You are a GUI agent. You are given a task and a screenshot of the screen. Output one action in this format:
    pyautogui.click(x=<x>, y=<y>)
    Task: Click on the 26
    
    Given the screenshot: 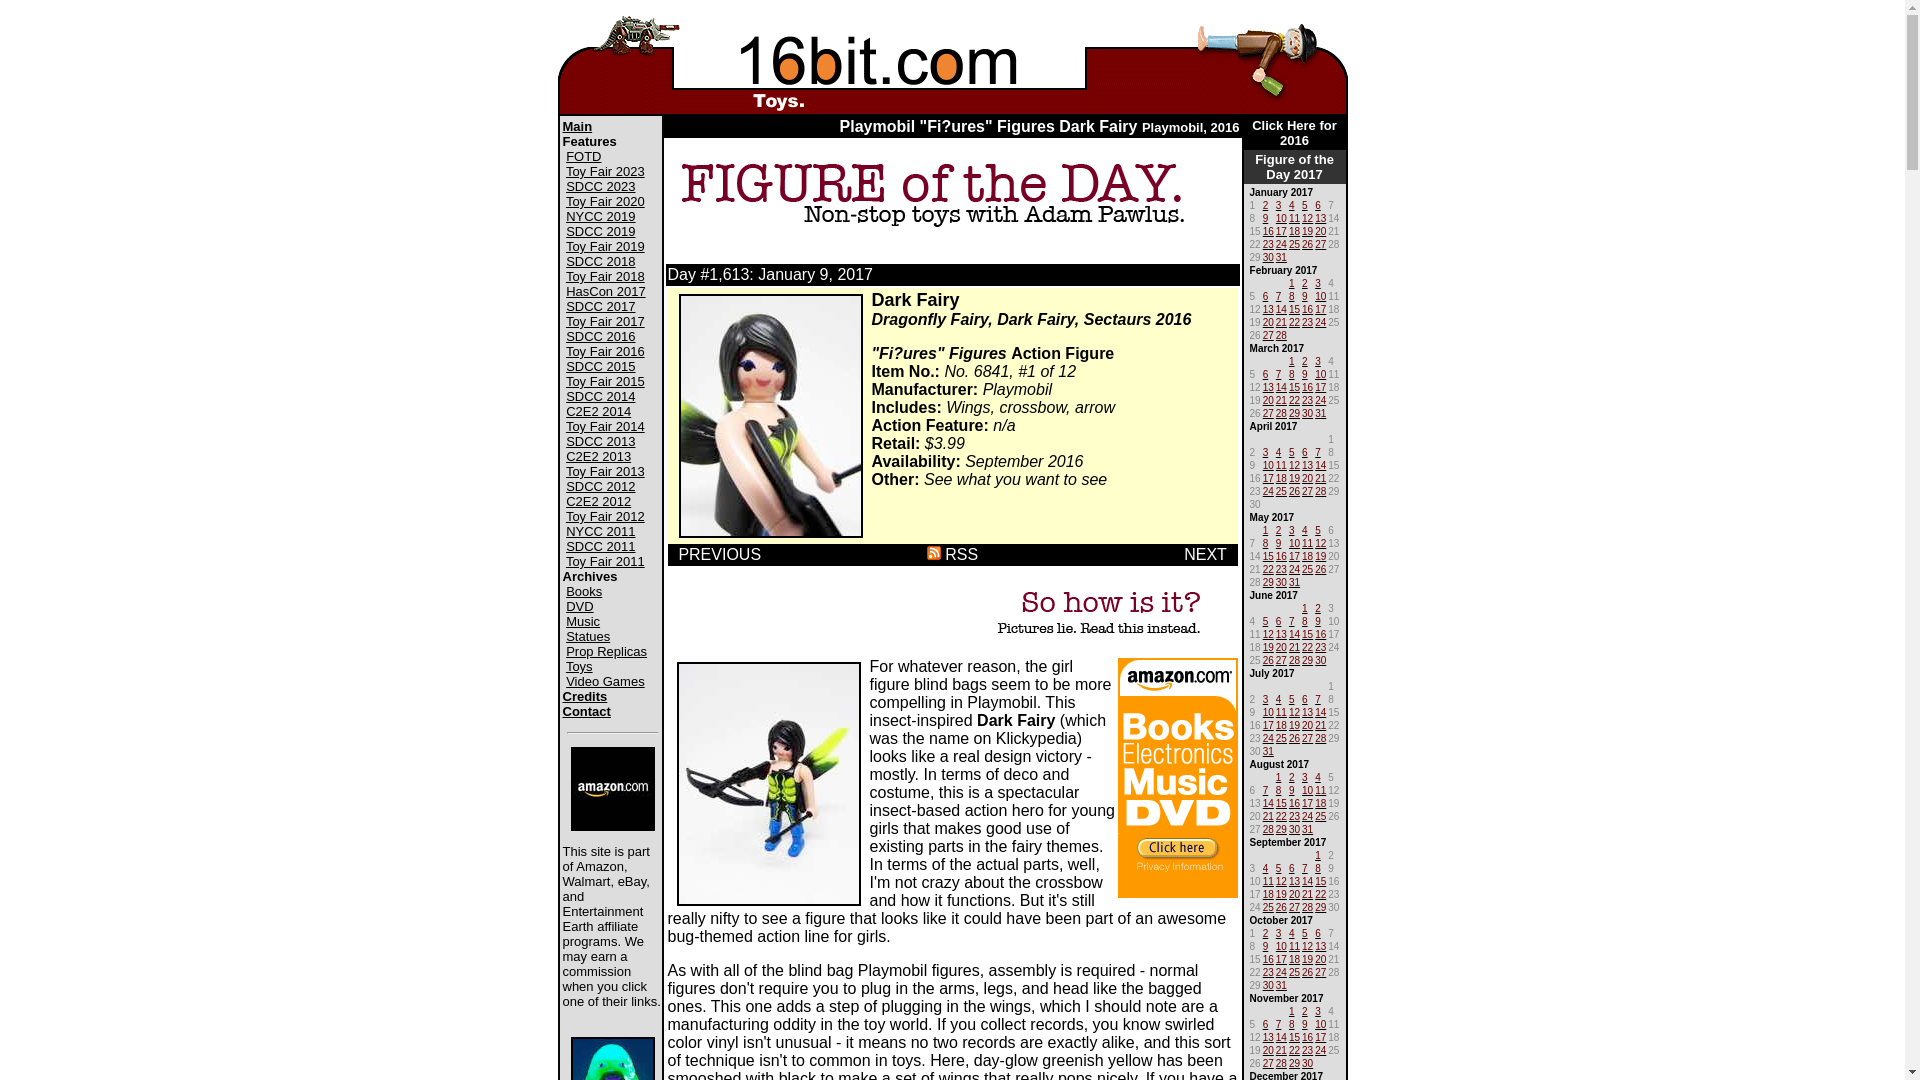 What is the action you would take?
    pyautogui.click(x=1268, y=658)
    